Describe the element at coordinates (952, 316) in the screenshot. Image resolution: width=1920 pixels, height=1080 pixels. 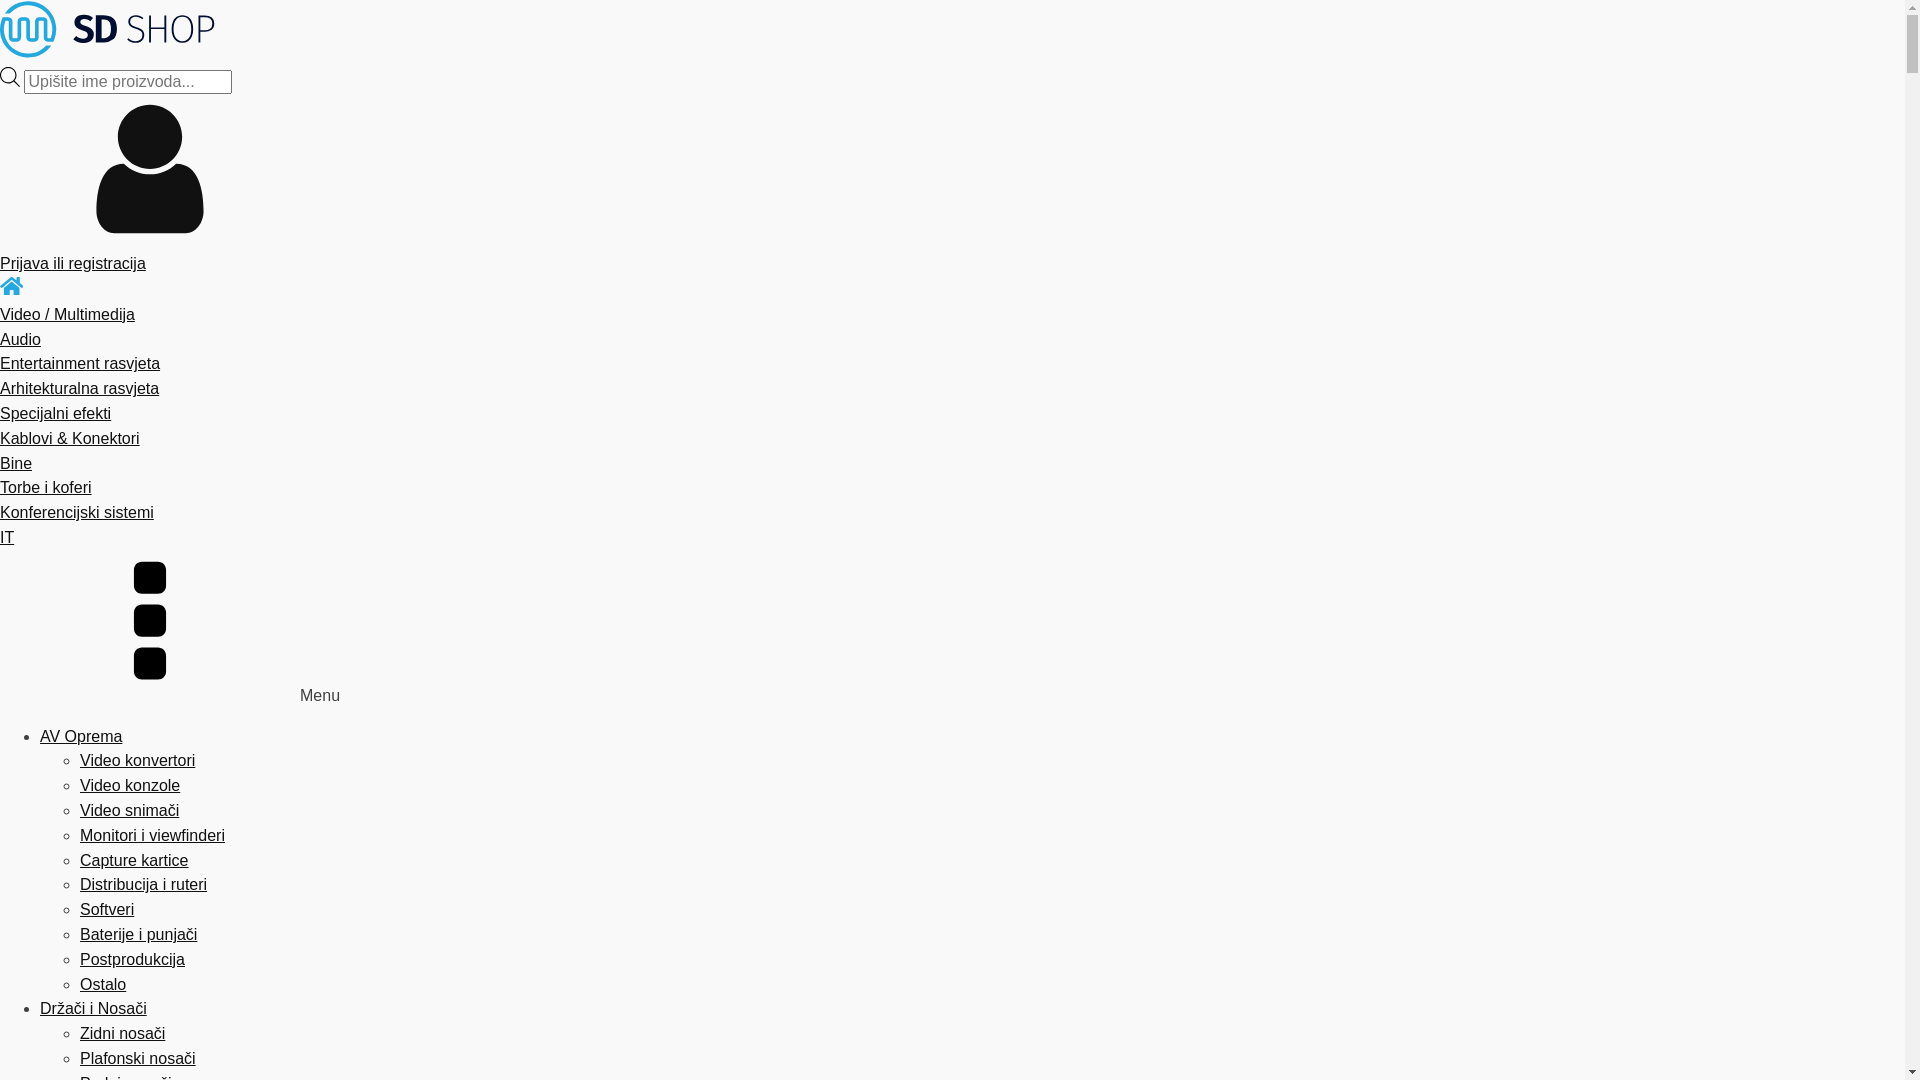
I see `Video / Multimedija` at that location.